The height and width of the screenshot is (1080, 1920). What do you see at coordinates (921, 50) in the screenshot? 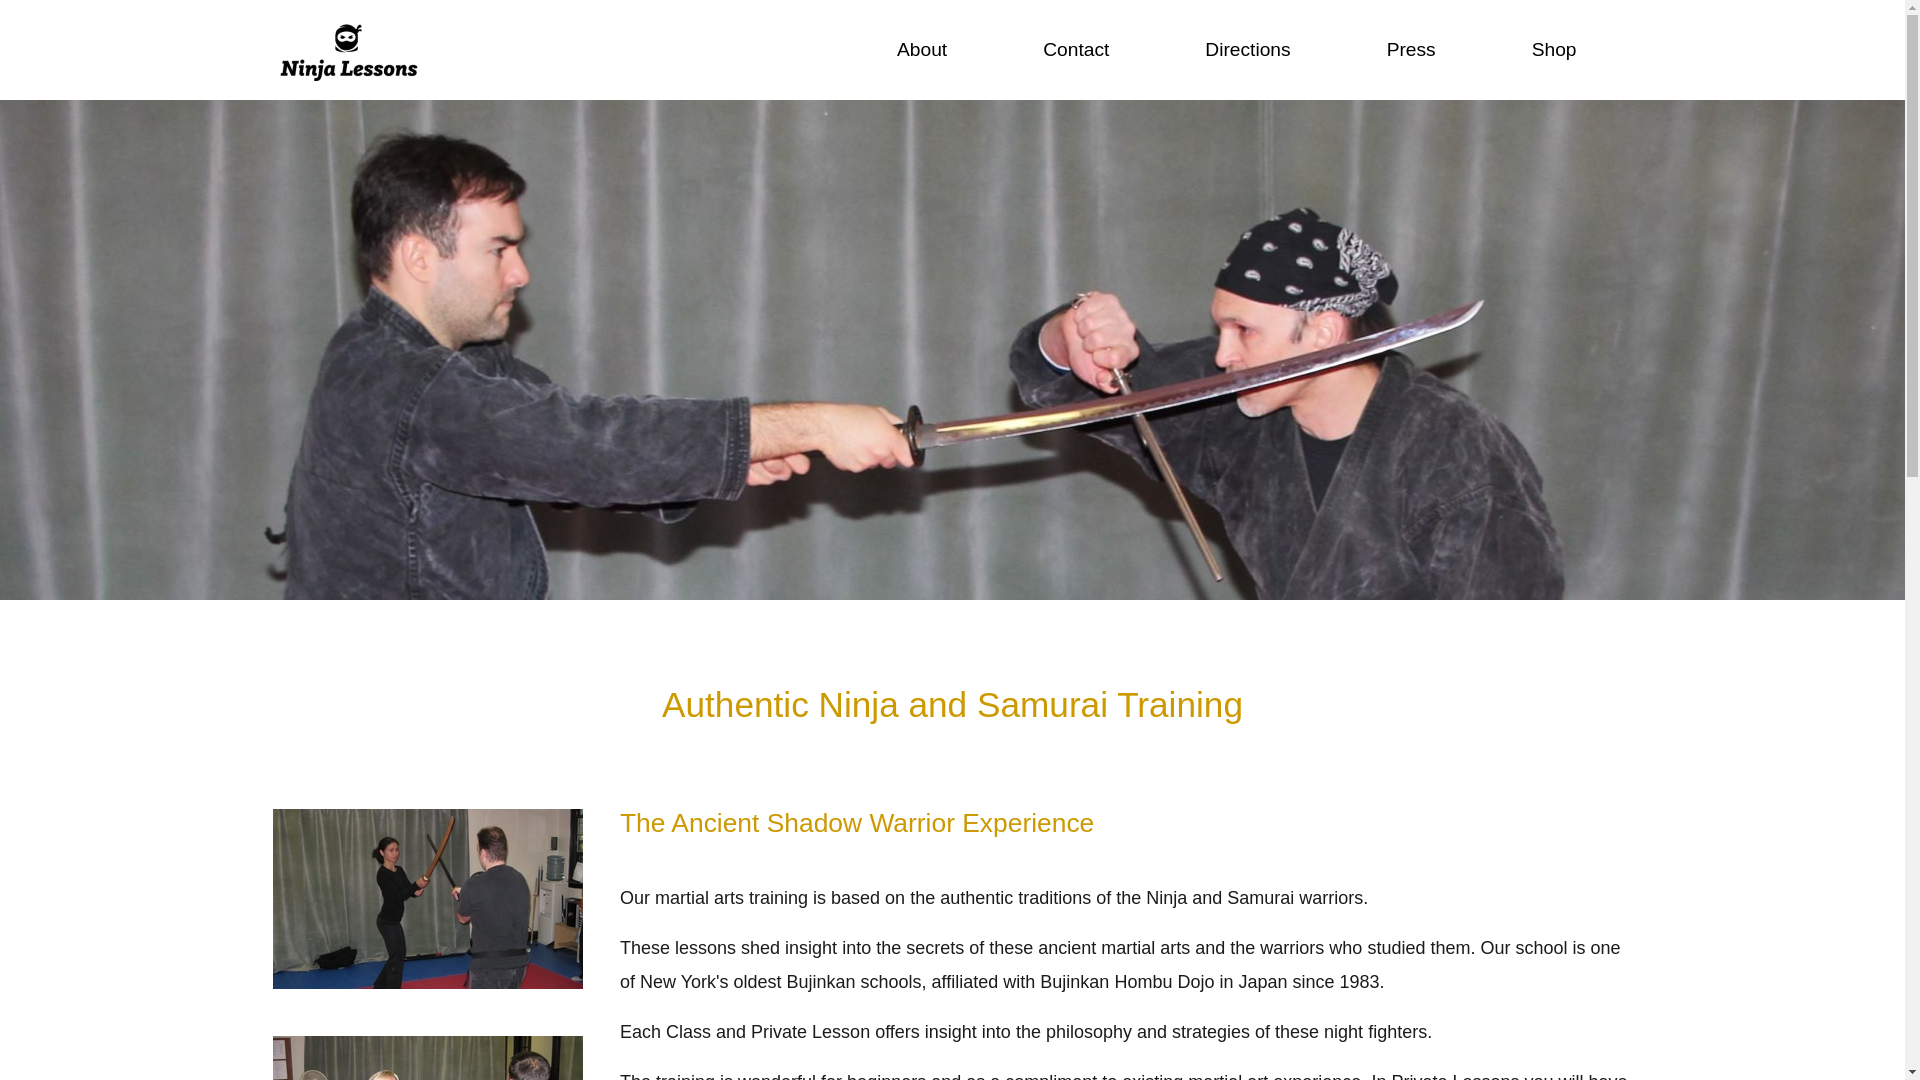
I see `About` at bounding box center [921, 50].